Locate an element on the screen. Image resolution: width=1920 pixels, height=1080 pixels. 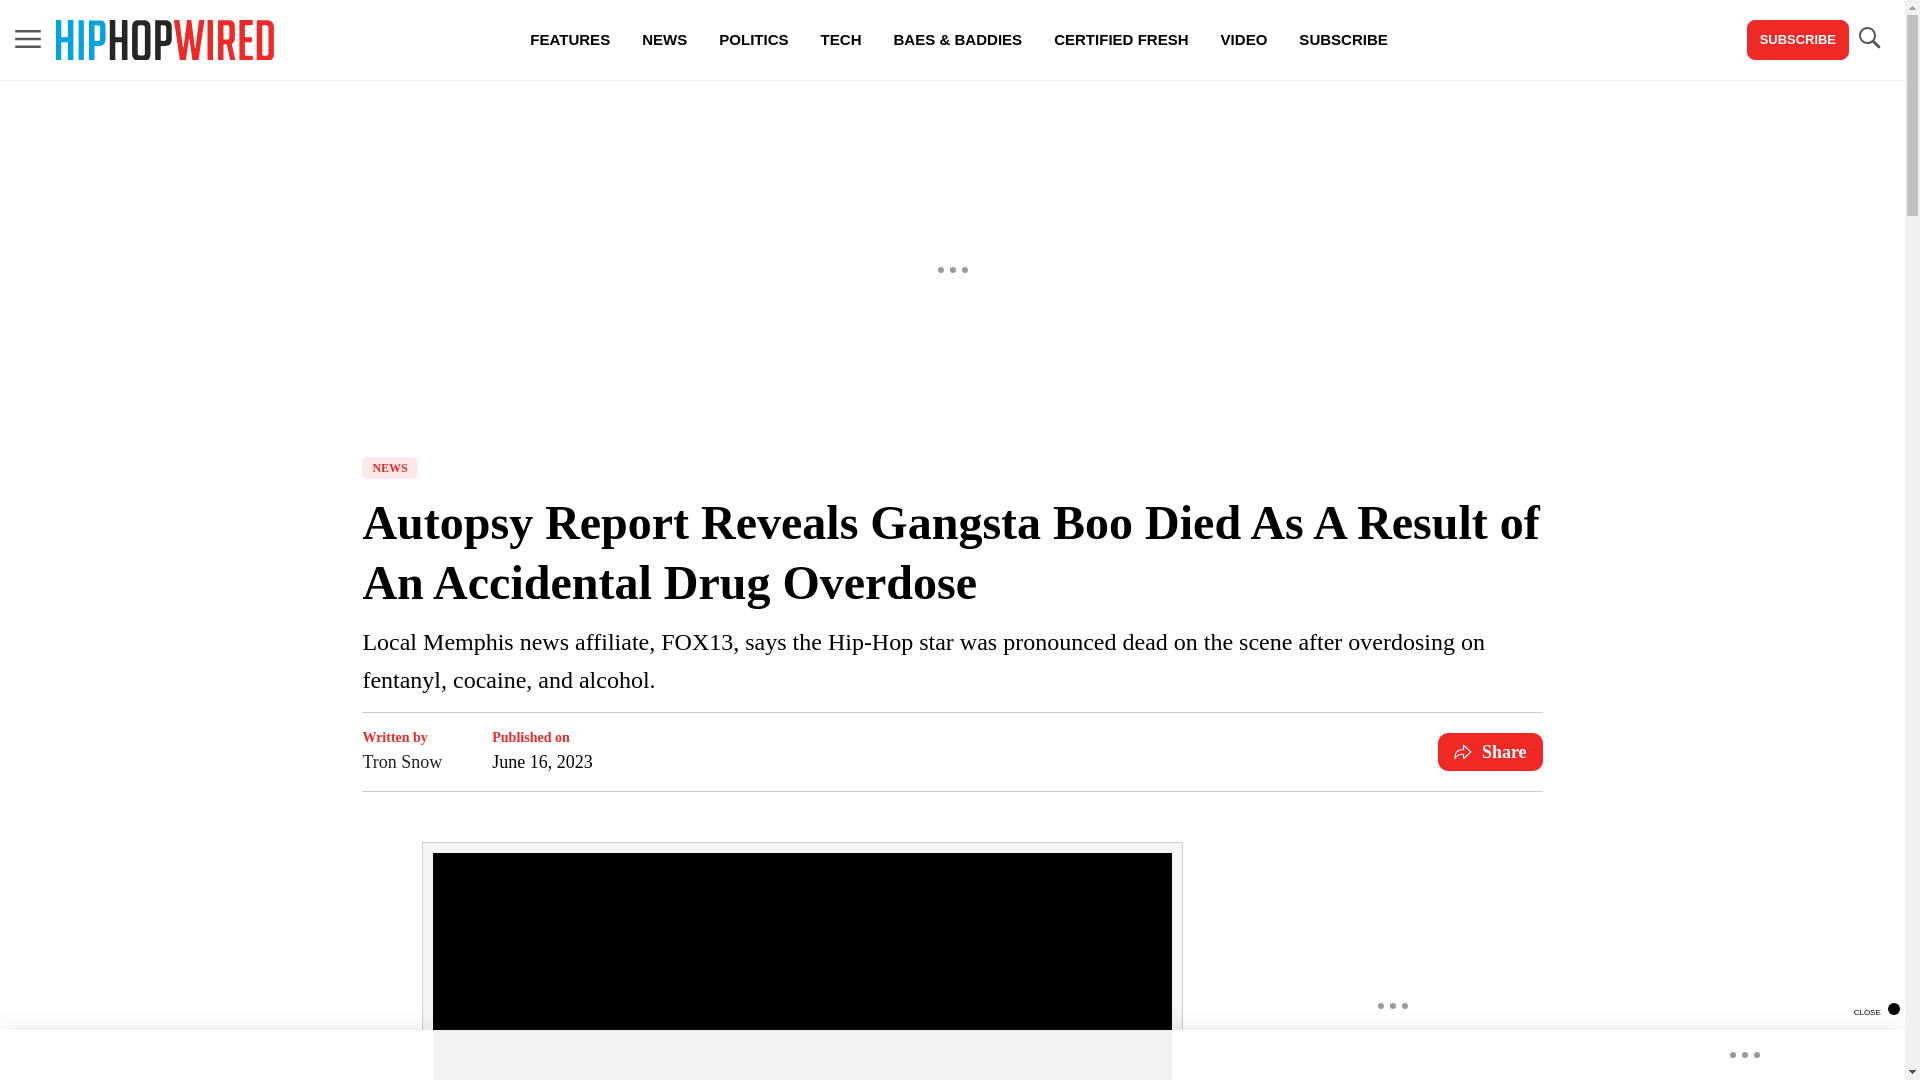
POLITICS is located at coordinates (753, 40).